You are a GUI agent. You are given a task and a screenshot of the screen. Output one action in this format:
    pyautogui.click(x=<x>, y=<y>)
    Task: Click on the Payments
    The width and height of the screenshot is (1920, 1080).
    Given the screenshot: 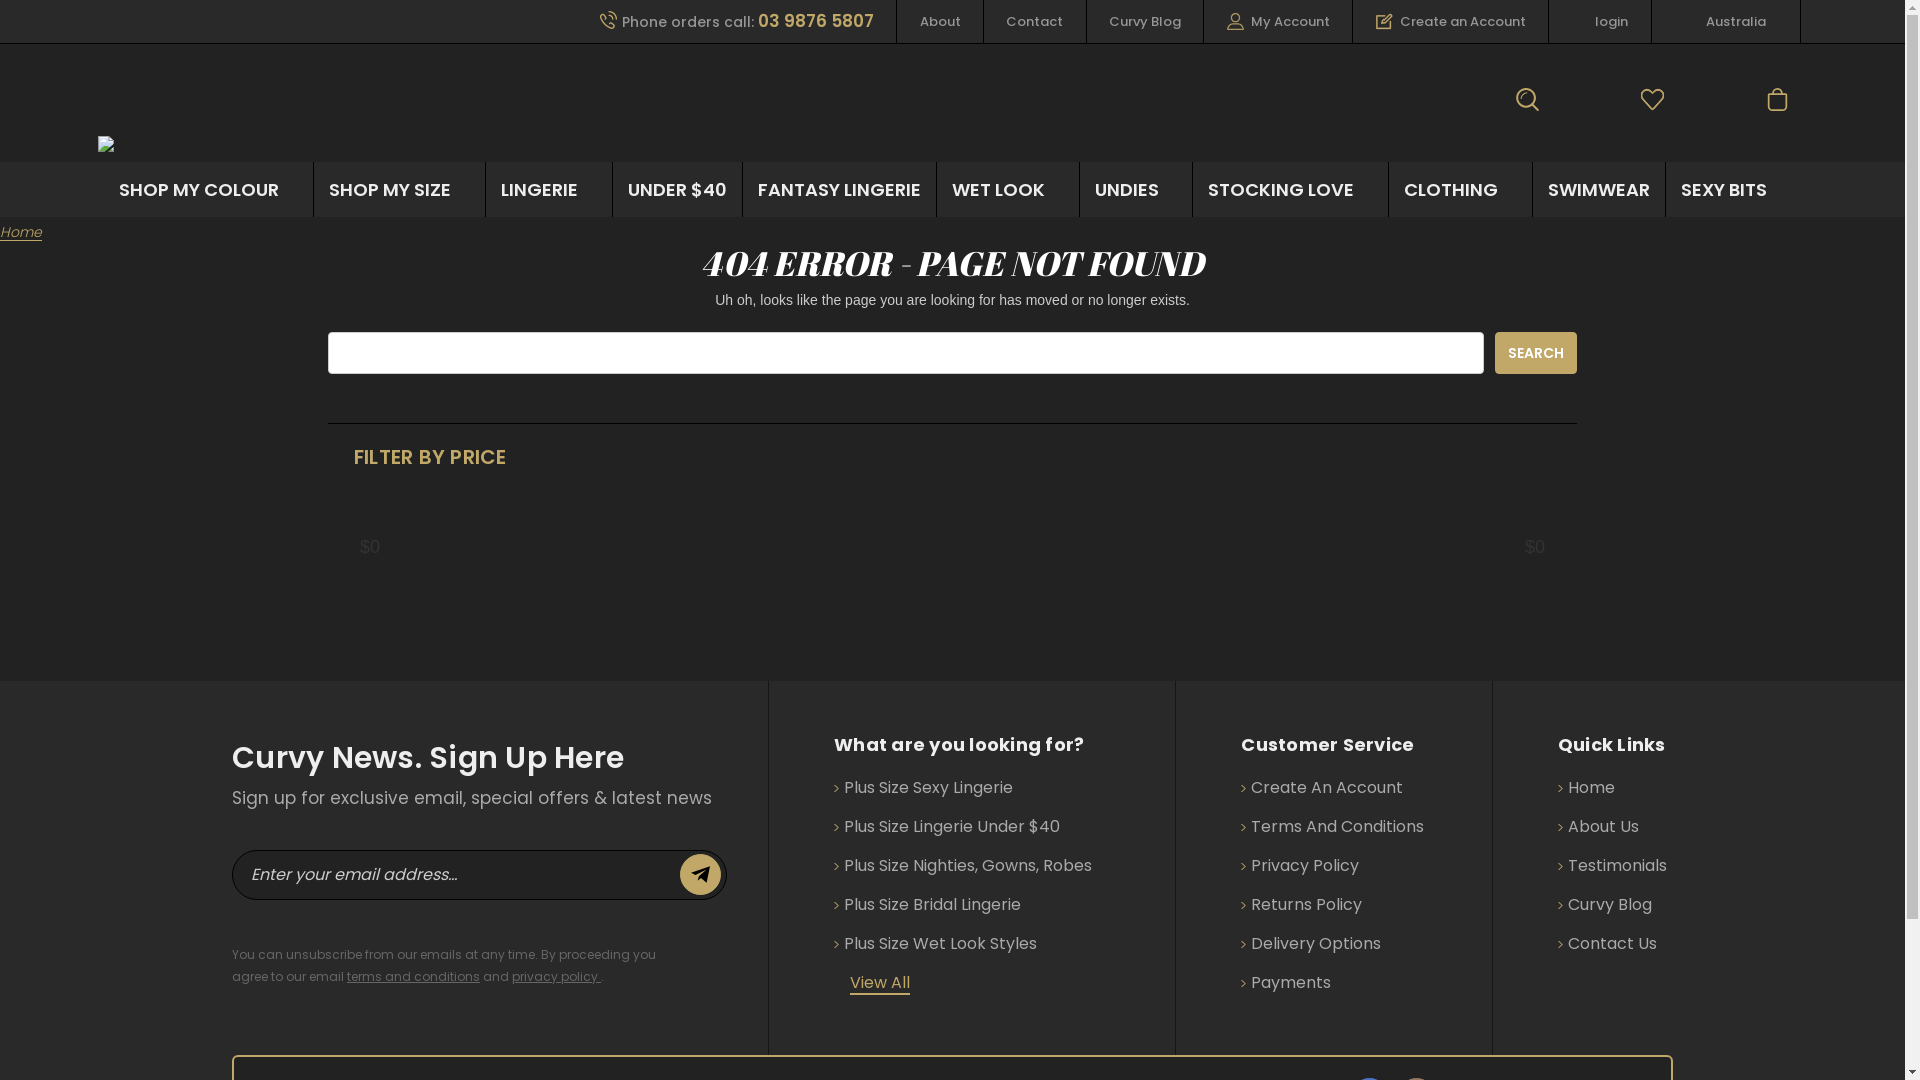 What is the action you would take?
    pyautogui.click(x=1286, y=983)
    